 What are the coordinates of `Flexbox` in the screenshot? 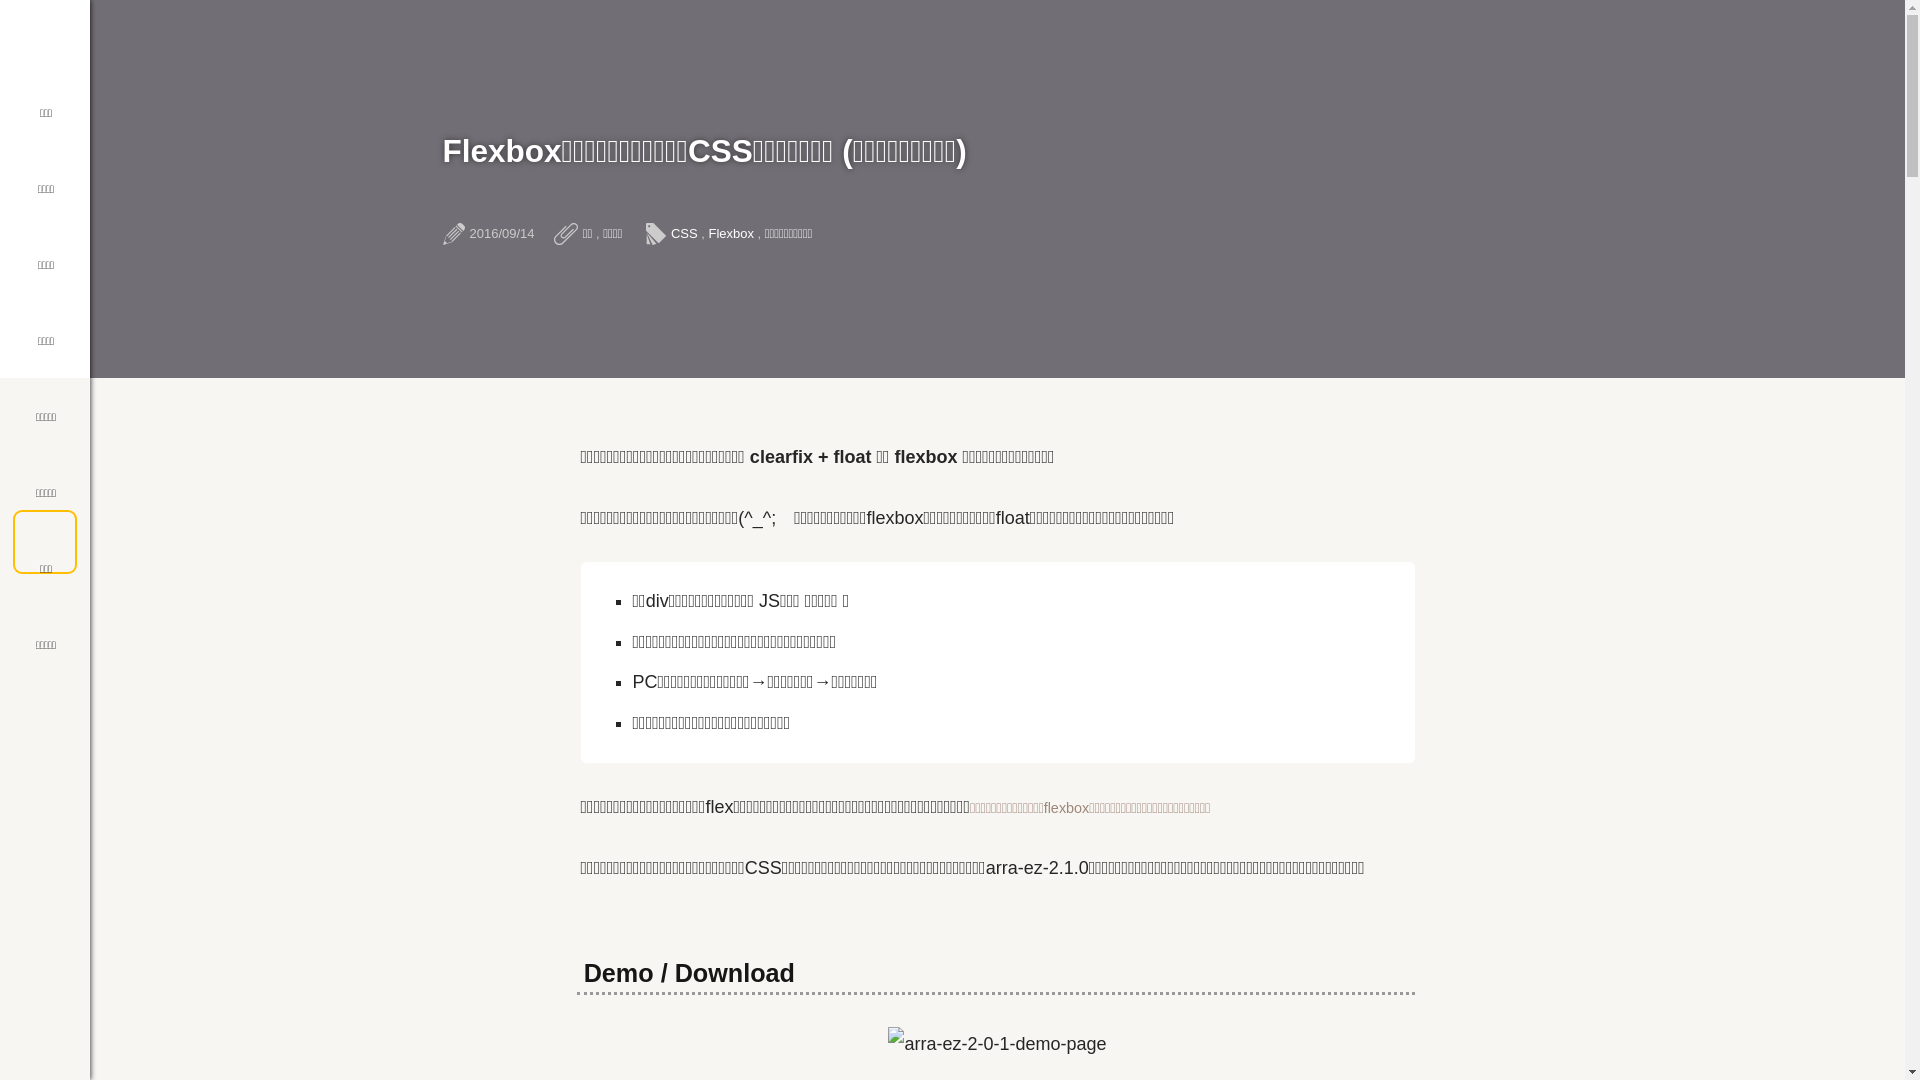 It's located at (731, 234).